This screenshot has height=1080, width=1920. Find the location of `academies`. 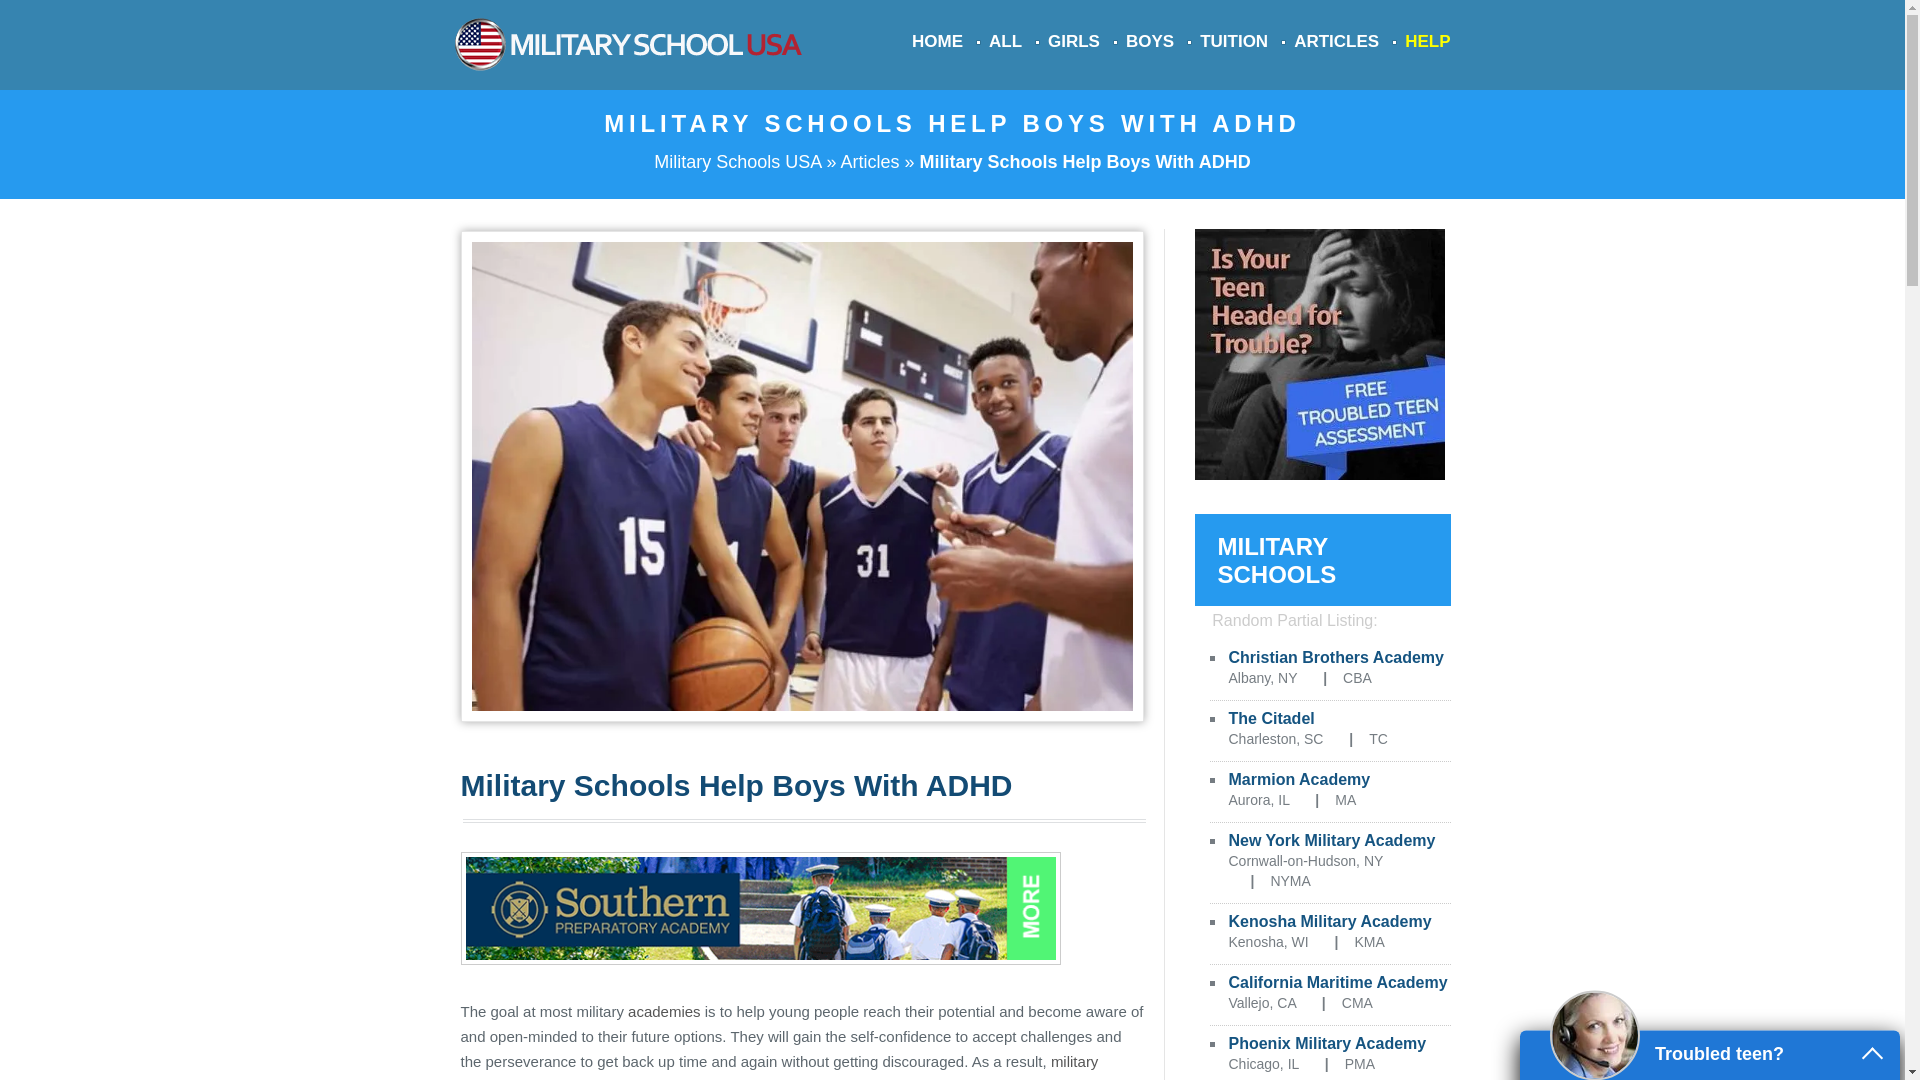

academies is located at coordinates (664, 1011).